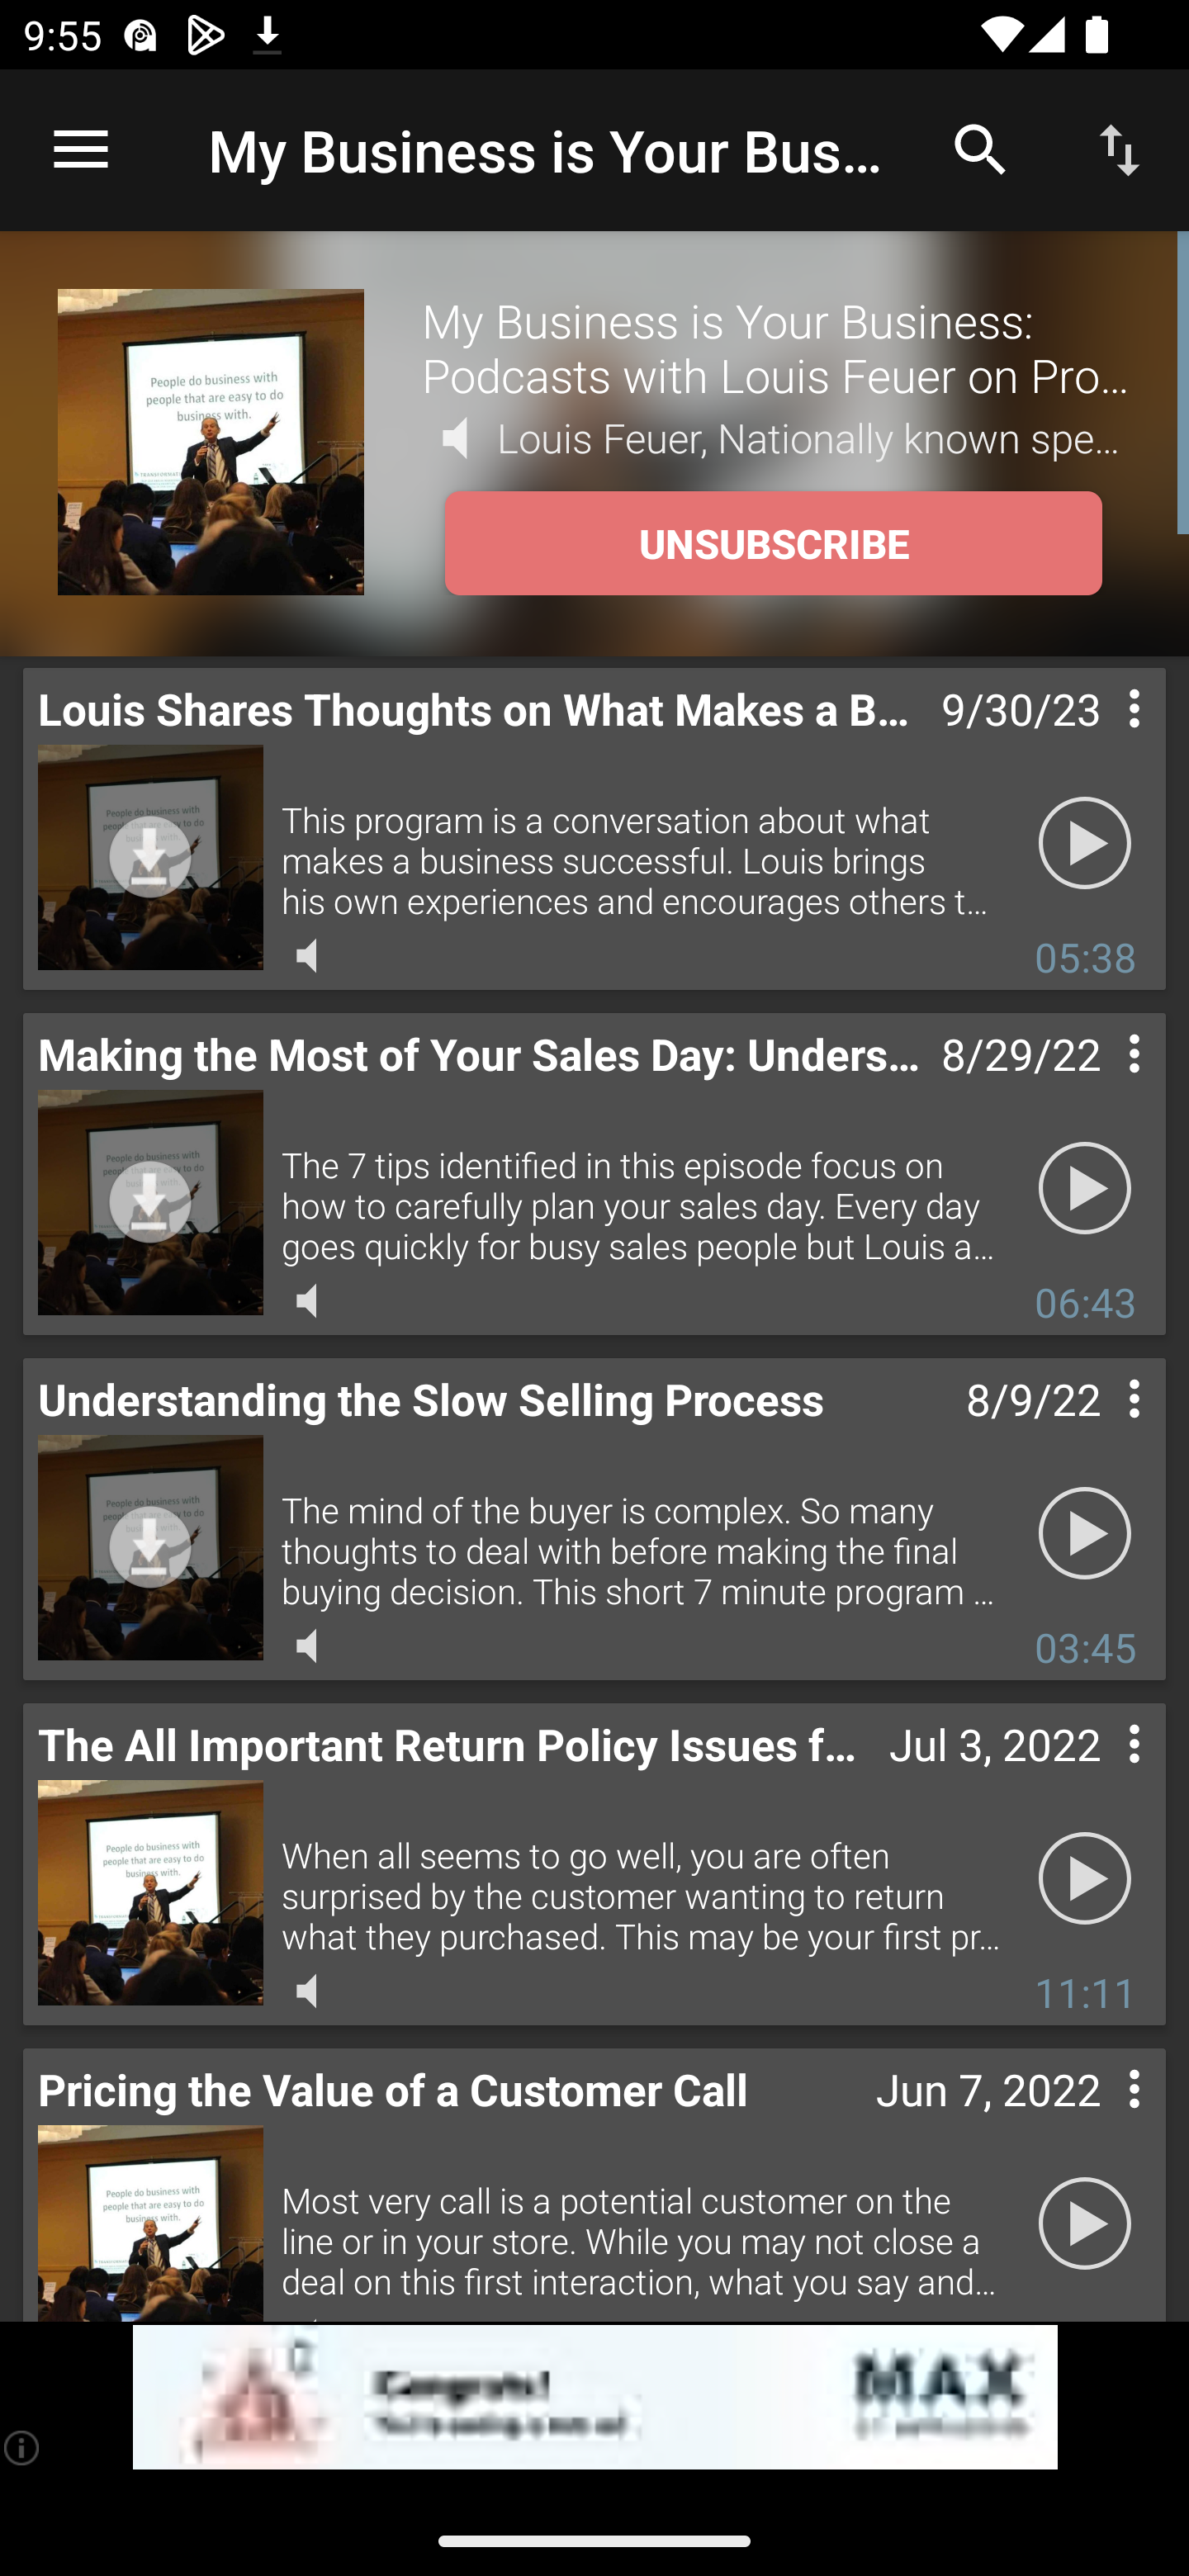 The image size is (1189, 2576). What do you see at coordinates (1085, 1189) in the screenshot?
I see `Play` at bounding box center [1085, 1189].